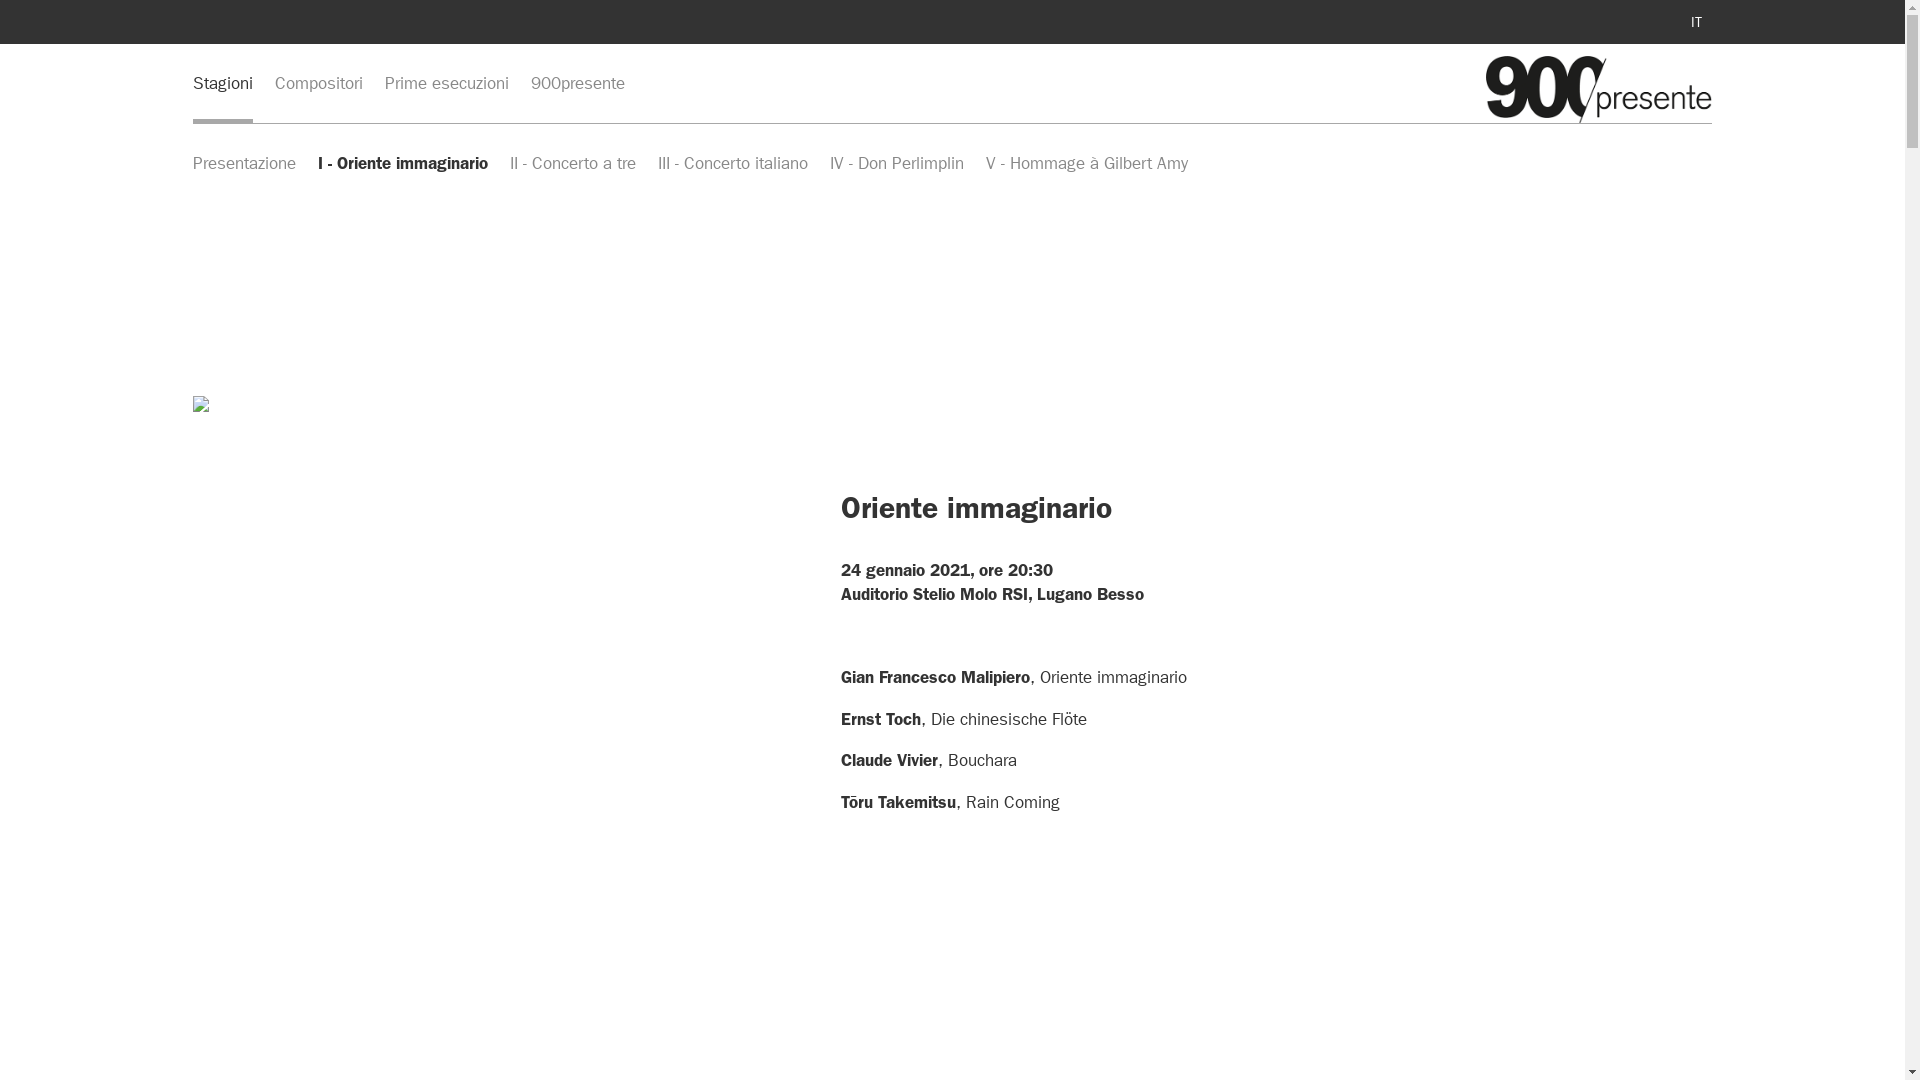 The width and height of the screenshot is (1920, 1080). I want to click on 900presente, so click(578, 83).